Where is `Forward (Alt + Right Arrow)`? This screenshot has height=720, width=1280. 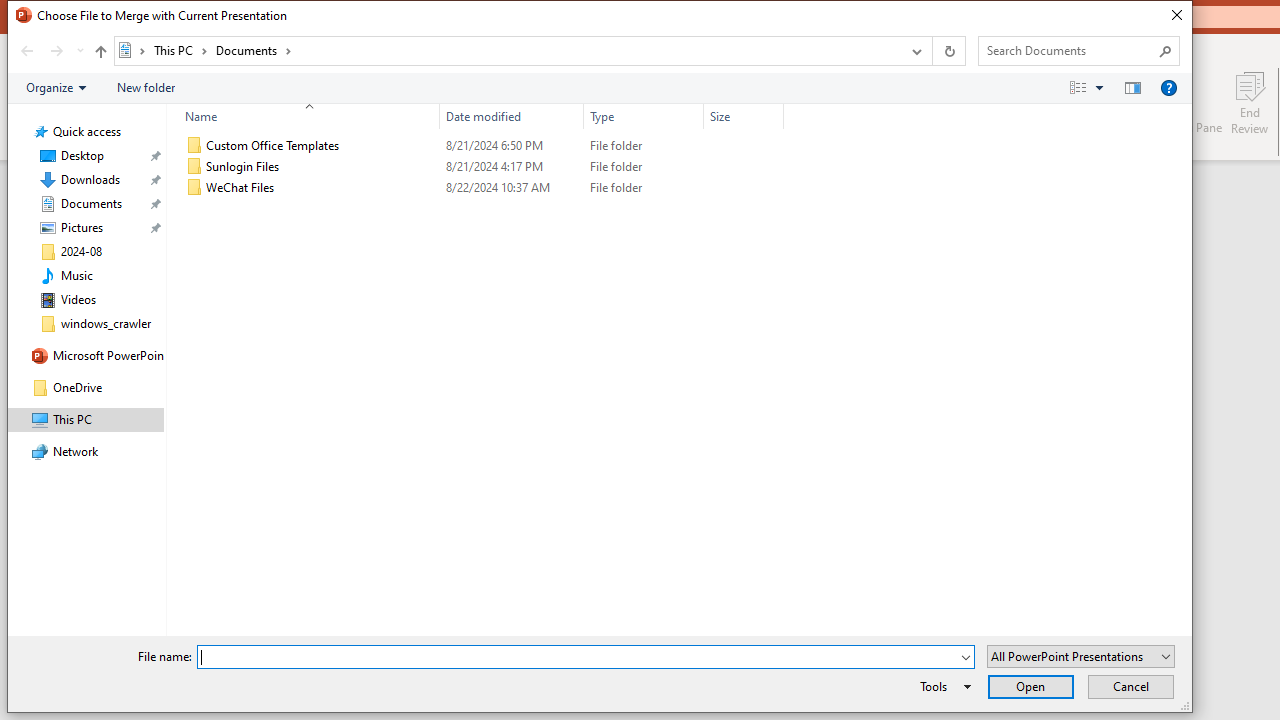 Forward (Alt + Right Arrow) is located at coordinates (56, 51).